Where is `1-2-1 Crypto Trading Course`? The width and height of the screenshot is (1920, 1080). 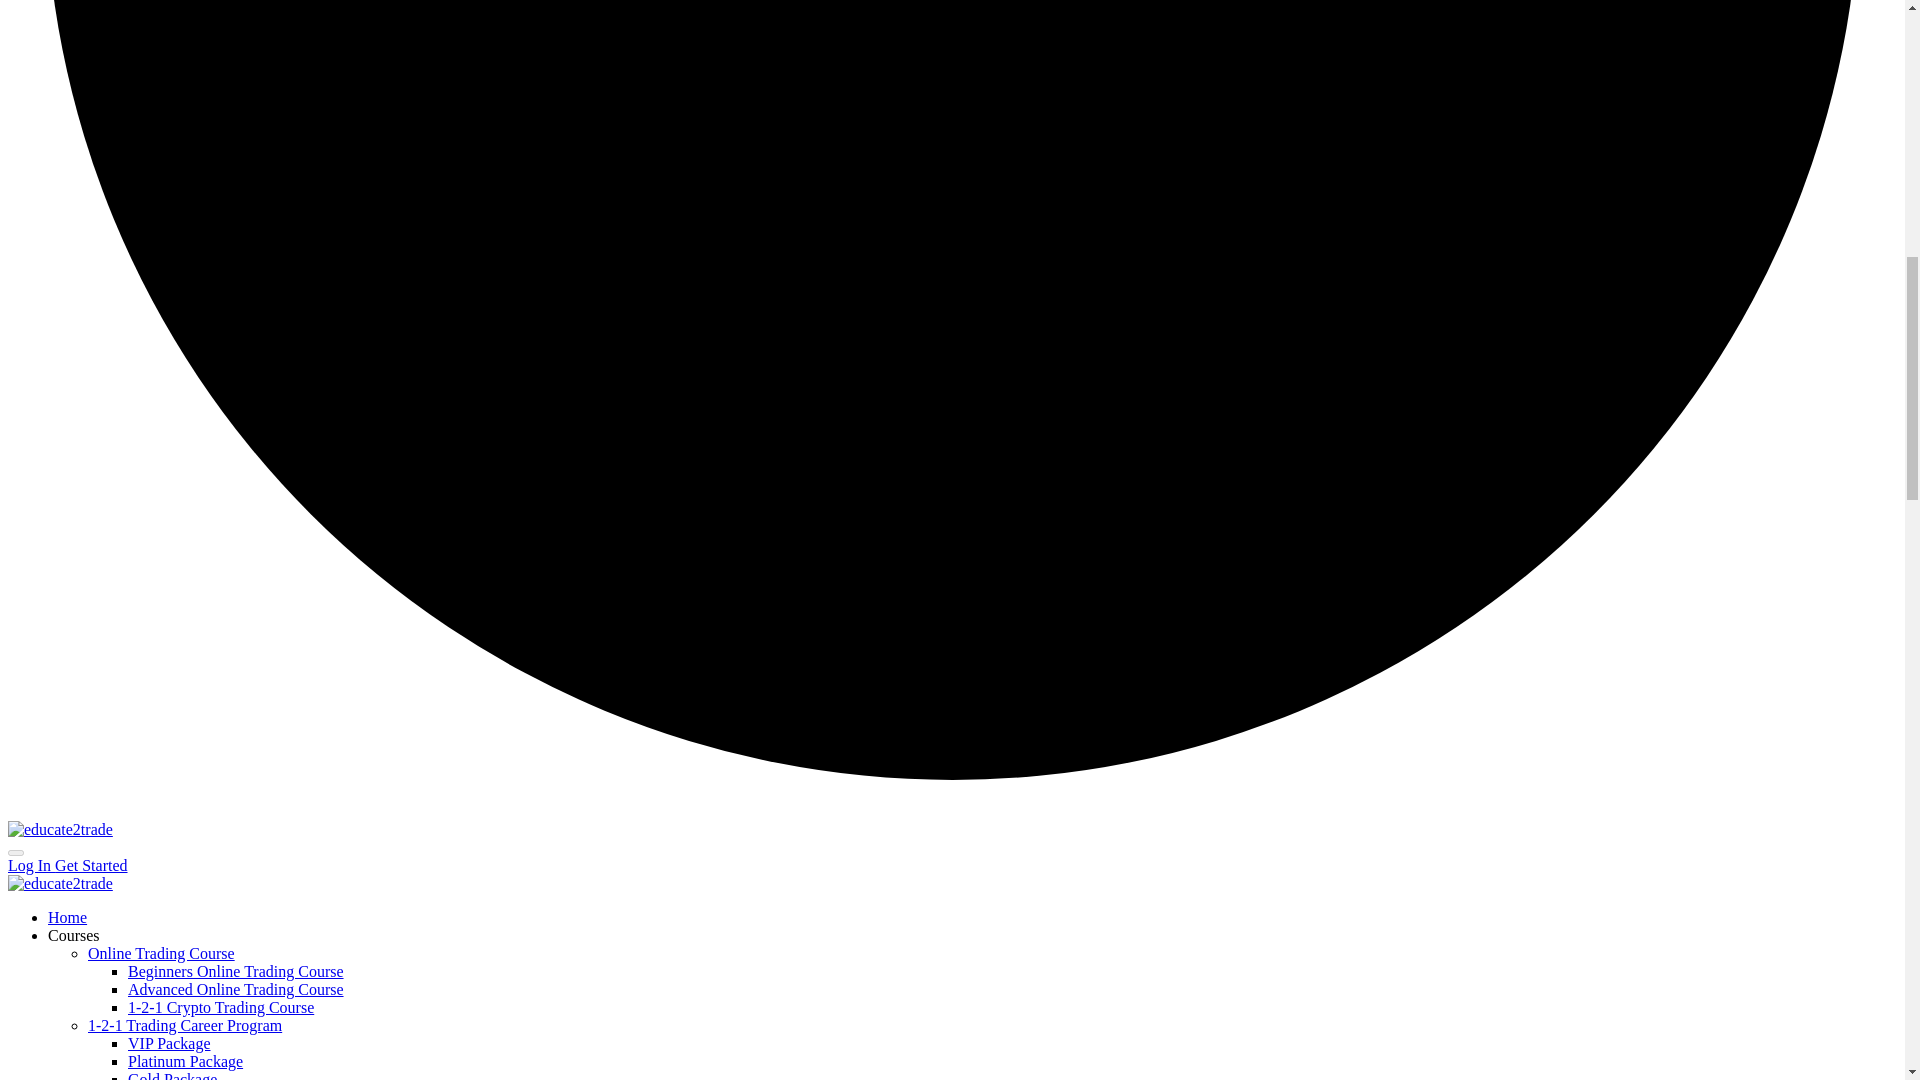 1-2-1 Crypto Trading Course is located at coordinates (221, 1008).